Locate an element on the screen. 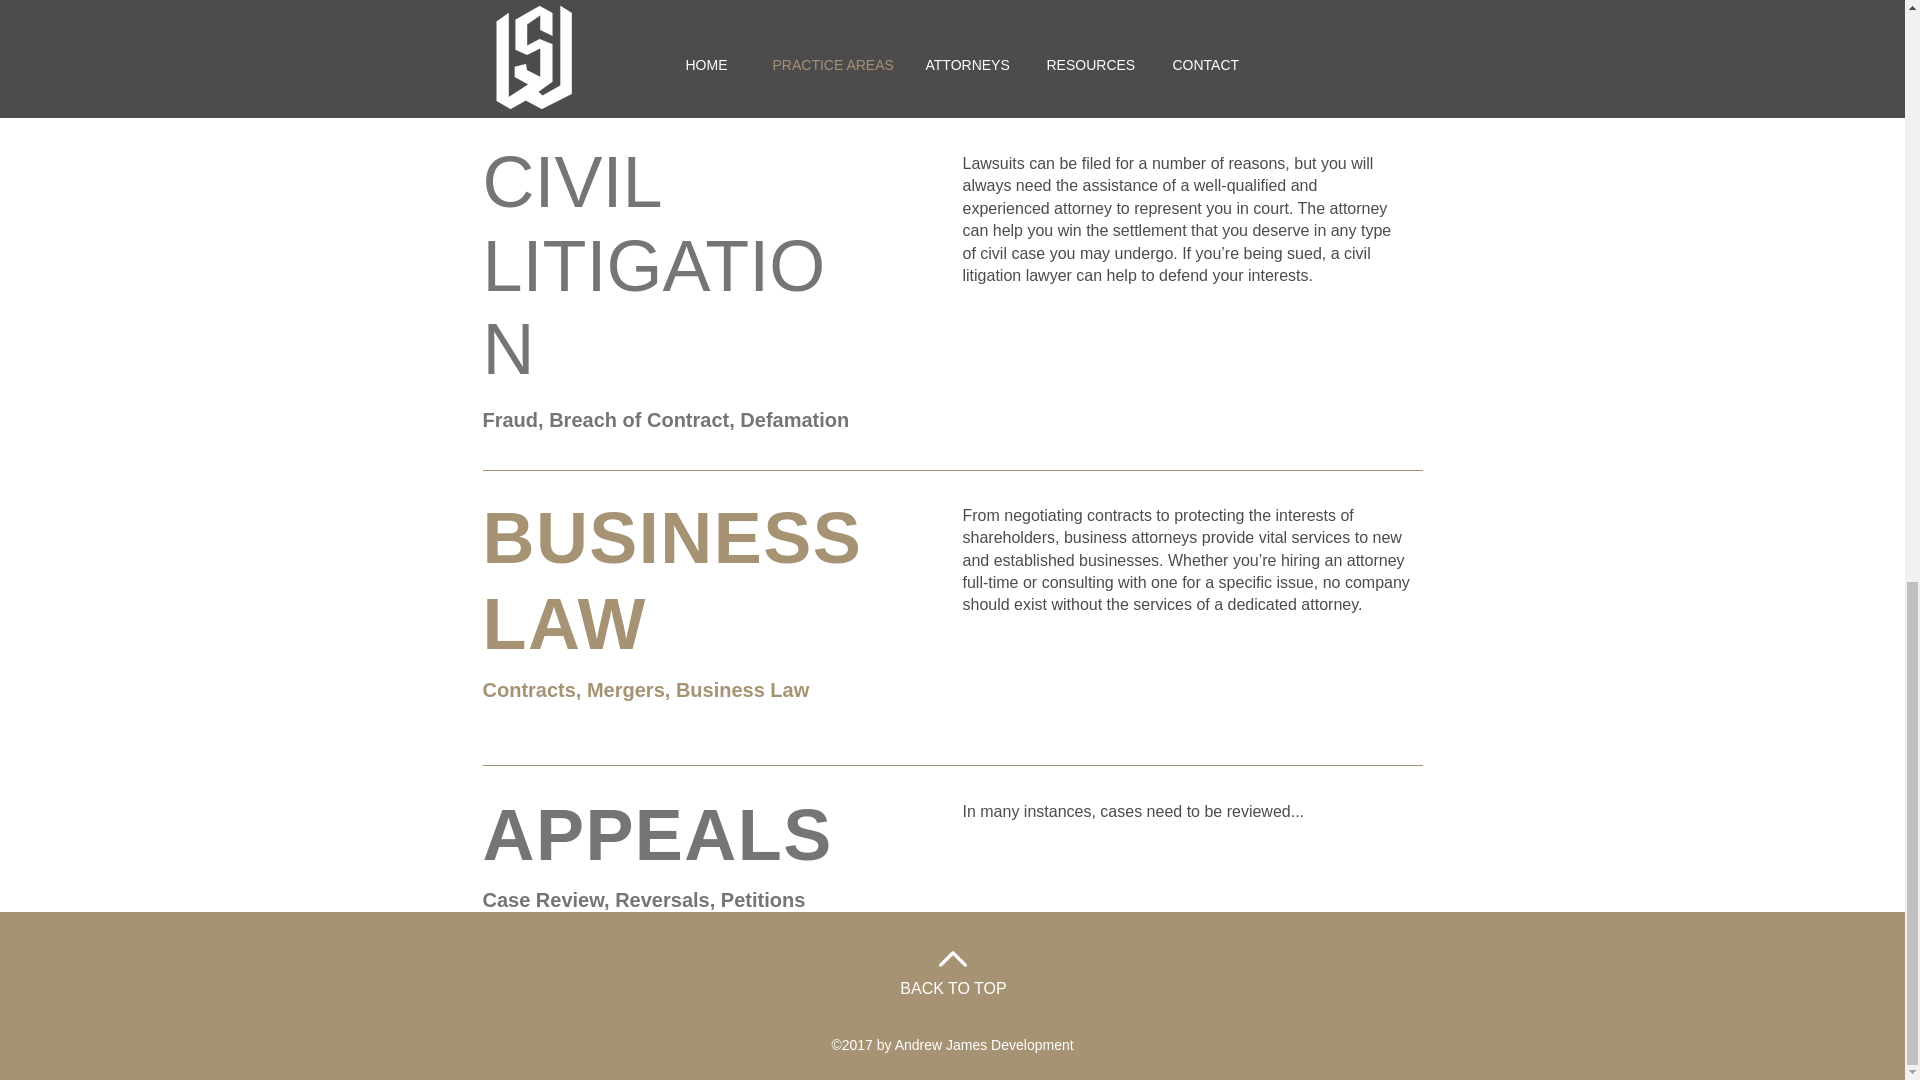 The image size is (1920, 1080). BACK TO TOP is located at coordinates (953, 988).